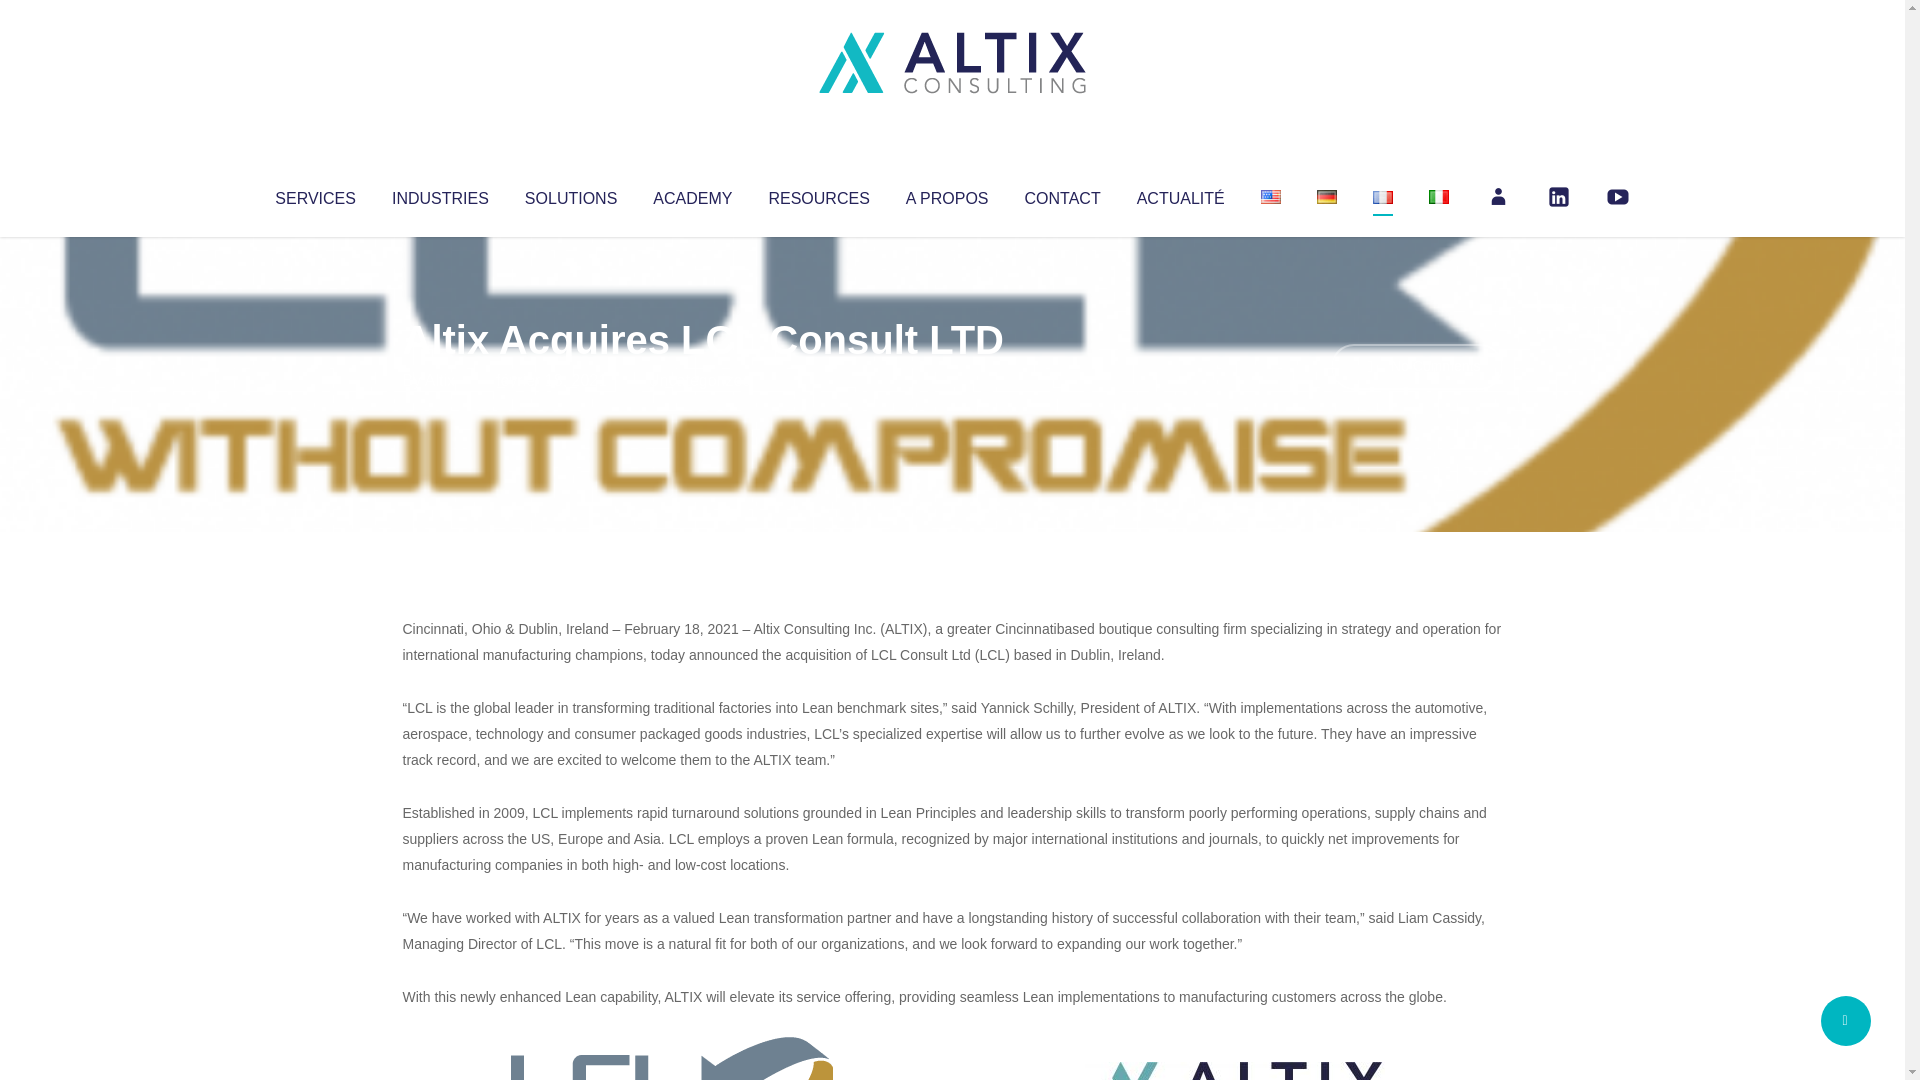 The width and height of the screenshot is (1920, 1080). I want to click on INDUSTRIES, so click(440, 194).